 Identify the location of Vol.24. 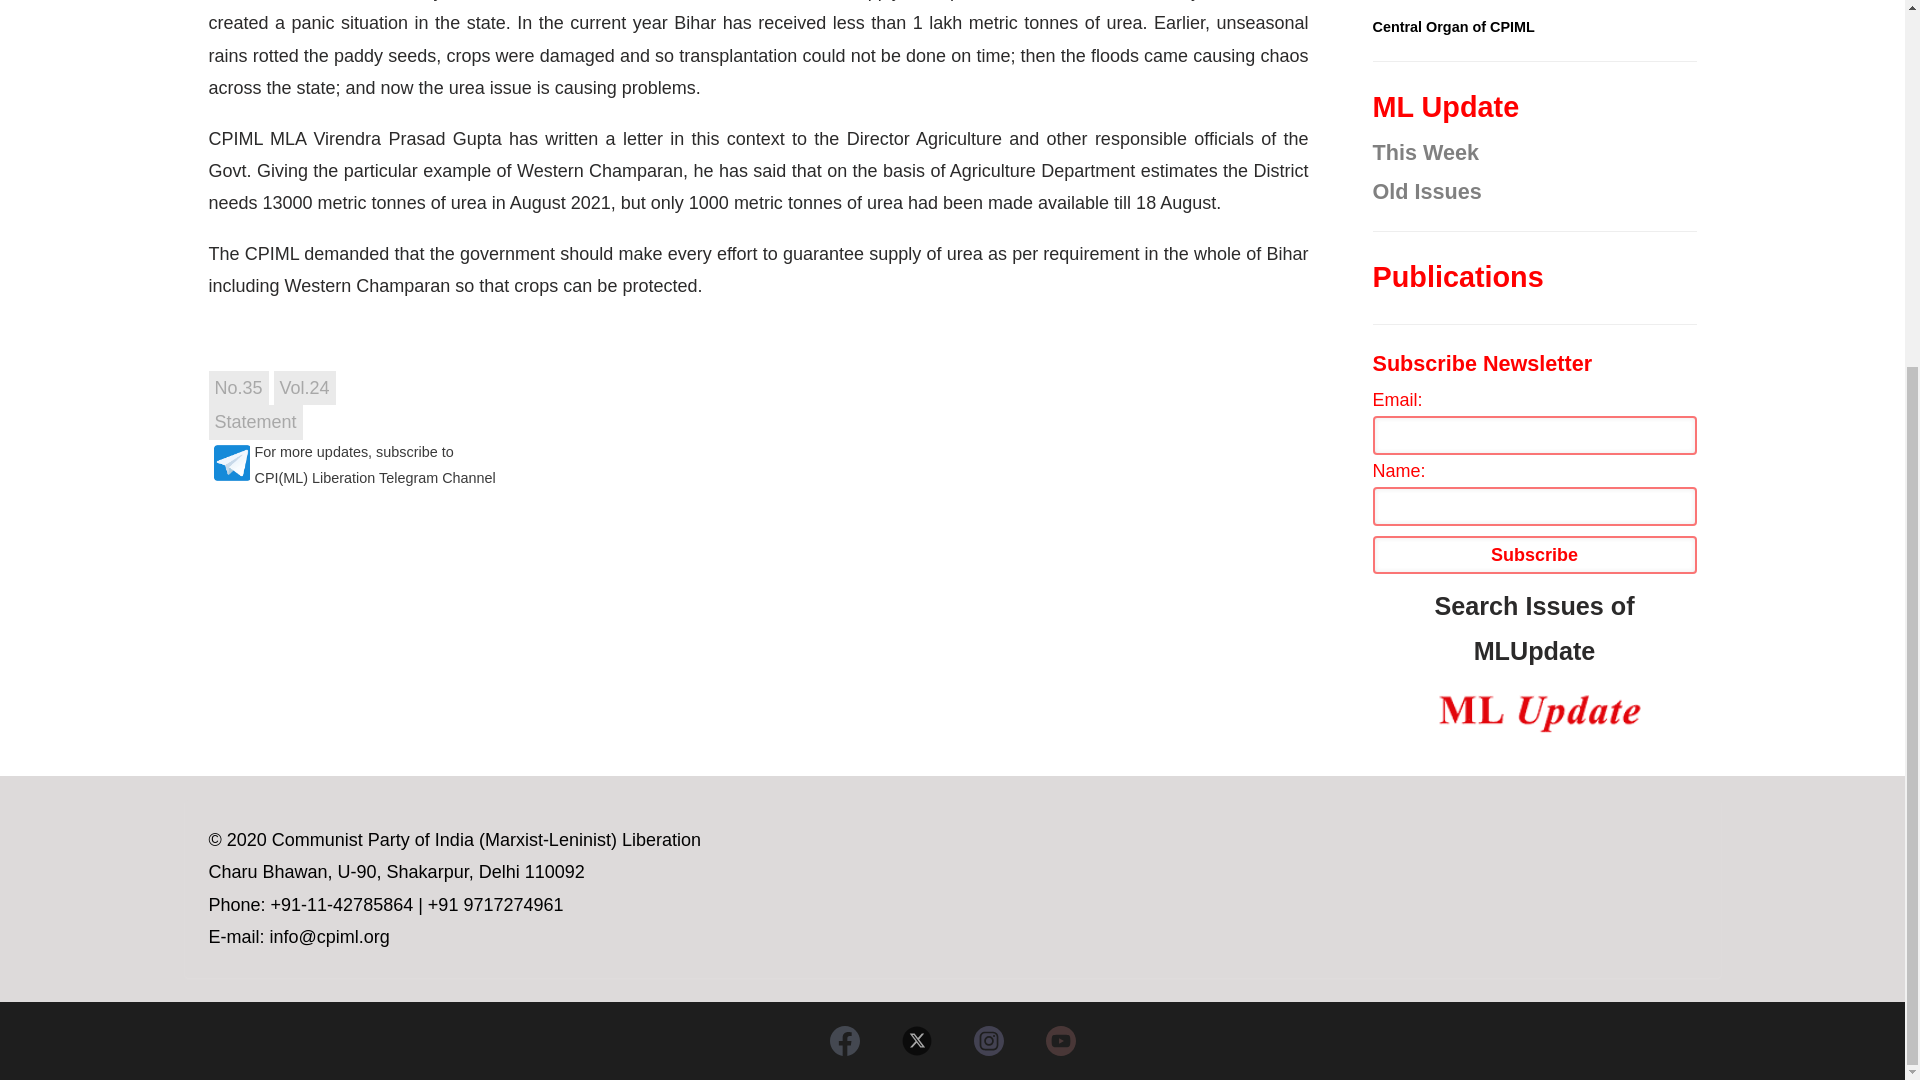
(305, 388).